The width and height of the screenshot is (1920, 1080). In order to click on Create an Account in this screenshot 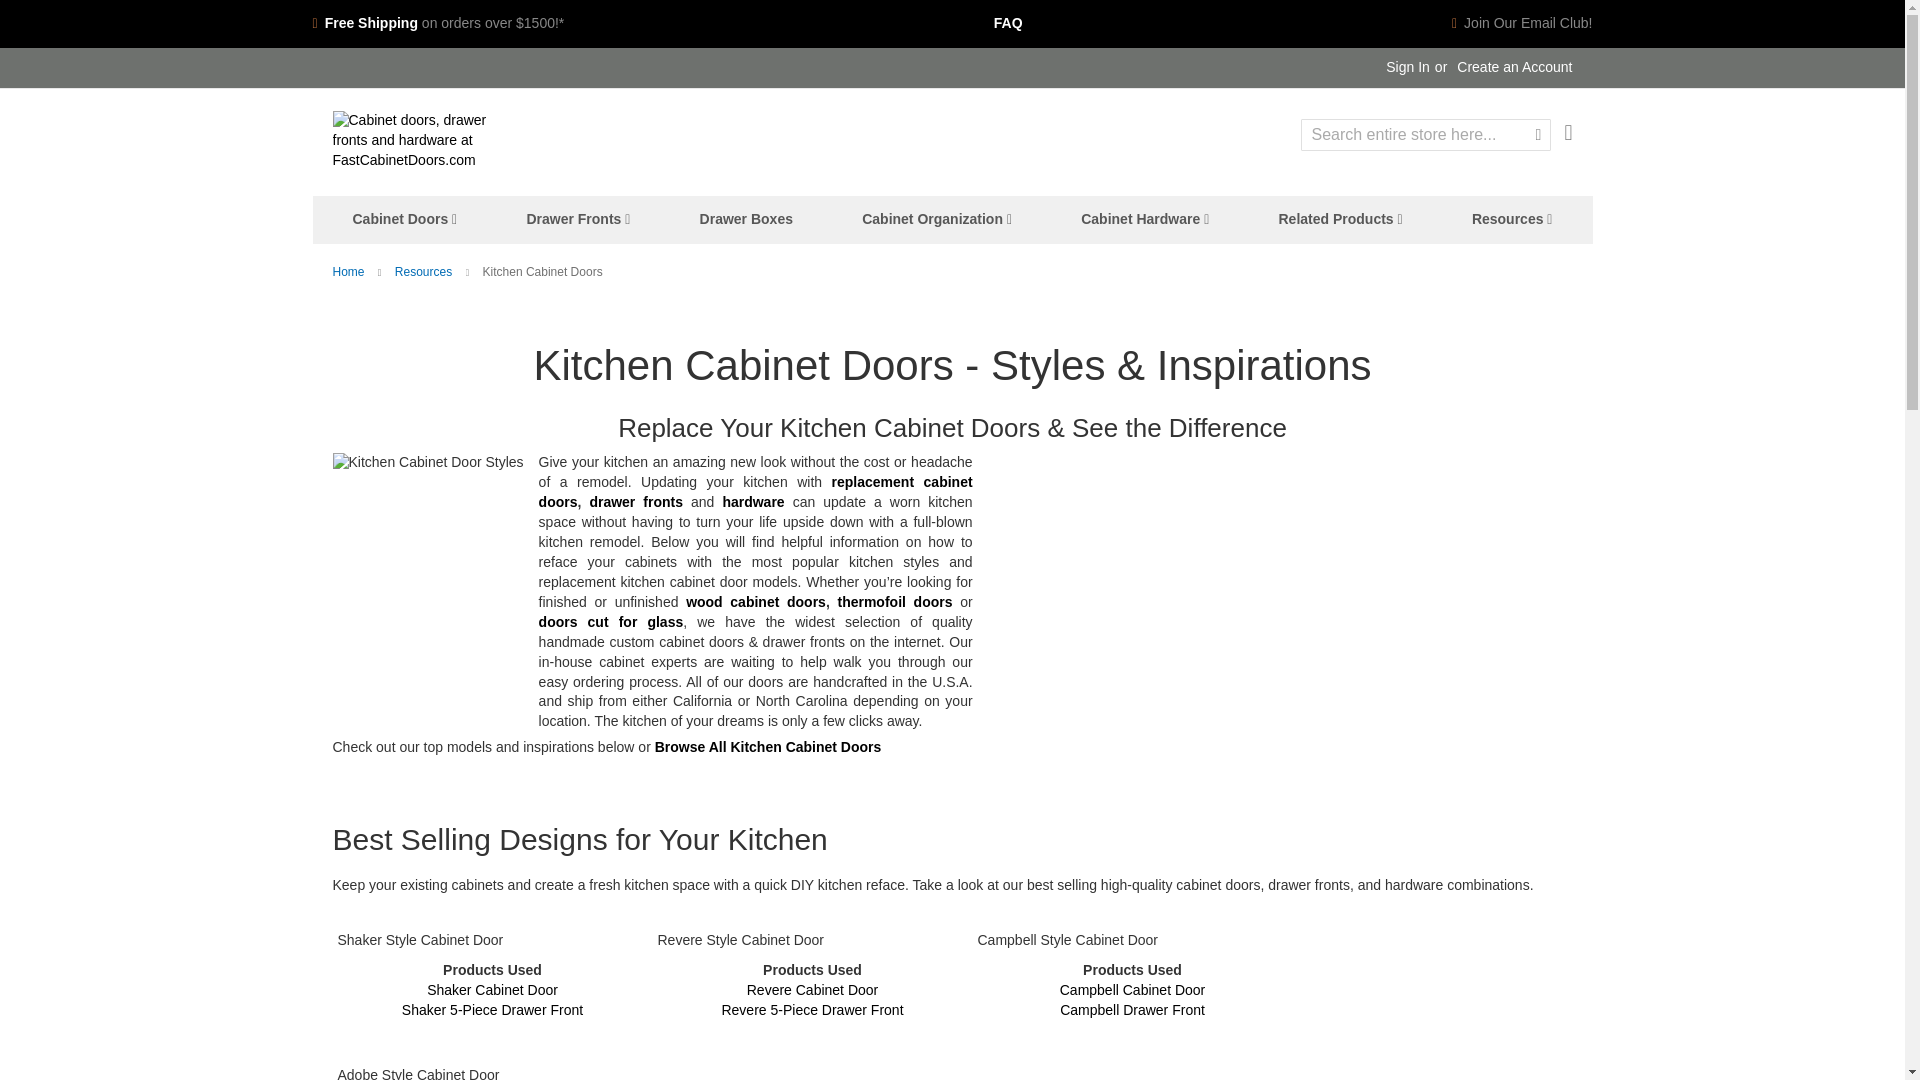, I will do `click(1514, 68)`.